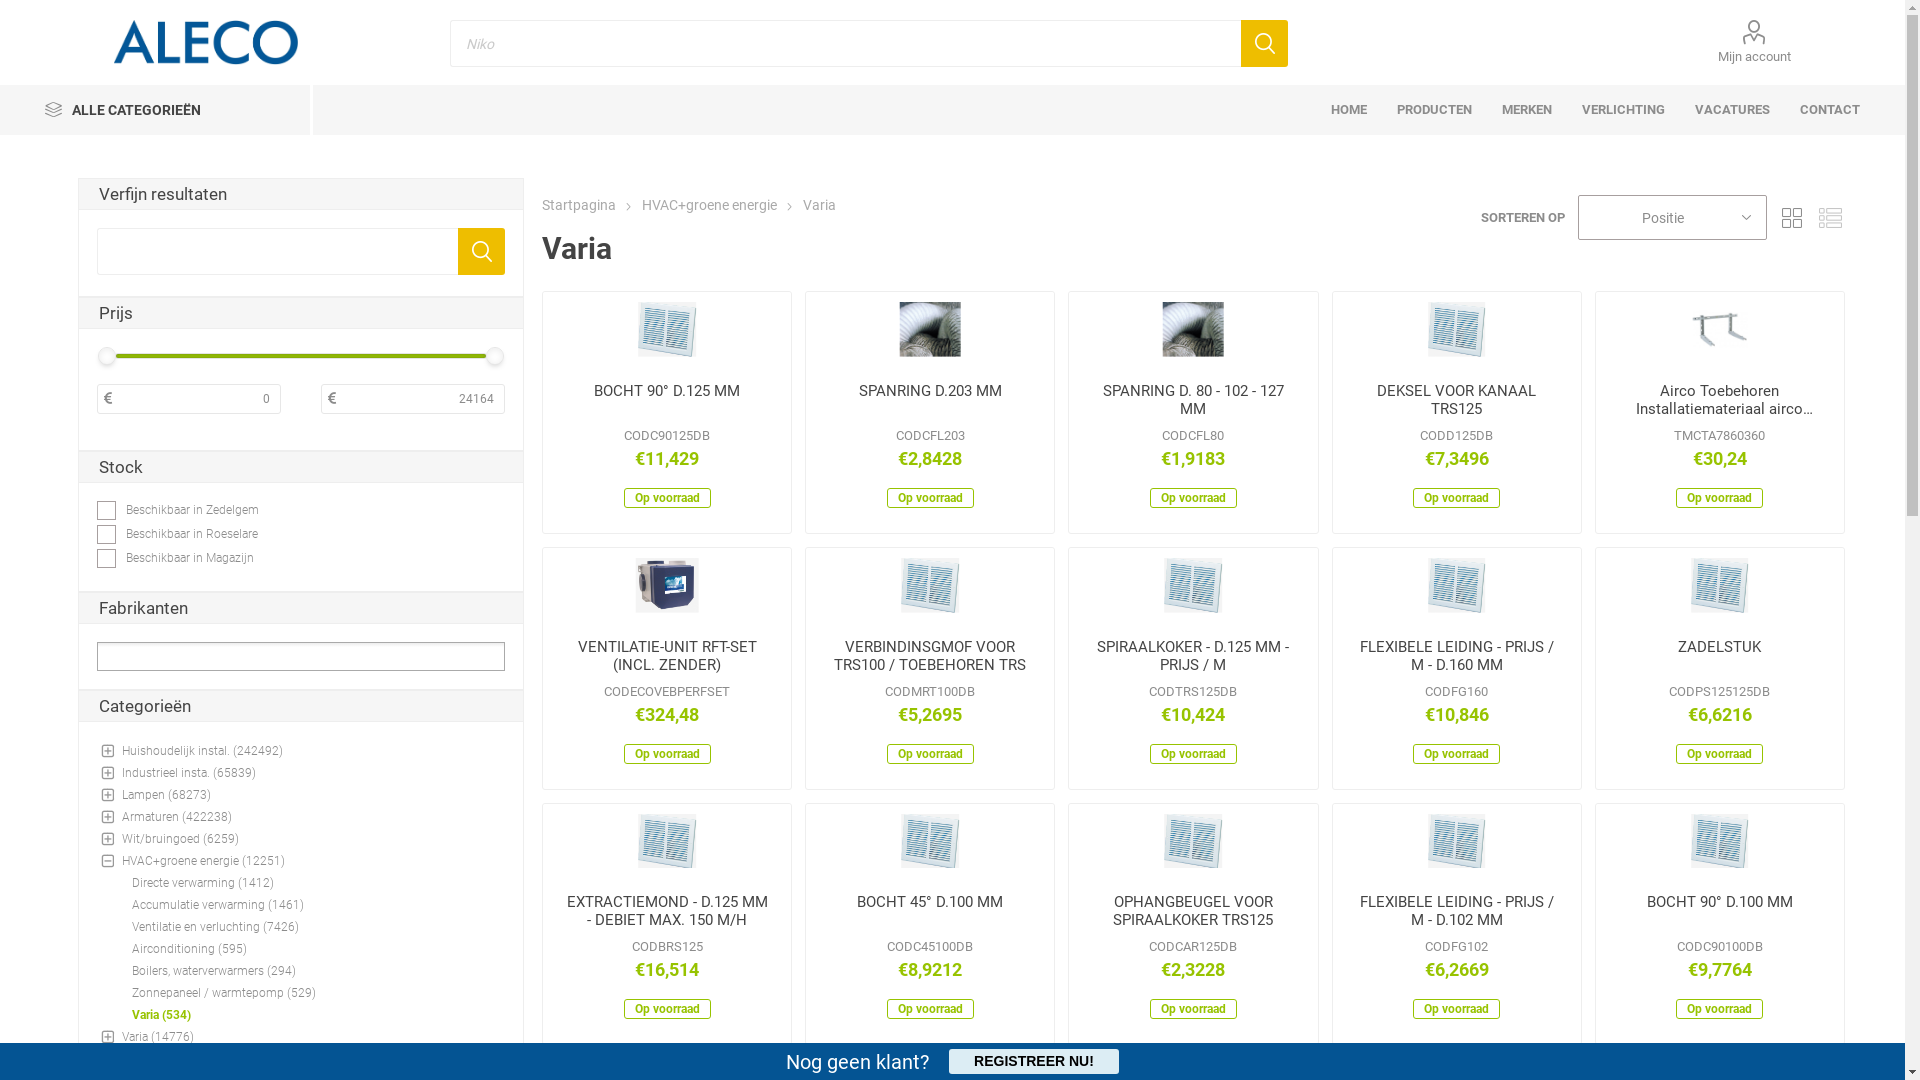 This screenshot has width=1920, height=1080. What do you see at coordinates (1457, 842) in the screenshot?
I see `Toon details van FLEXIBELE LEIDING - PRIJS / M - D.102 MM` at bounding box center [1457, 842].